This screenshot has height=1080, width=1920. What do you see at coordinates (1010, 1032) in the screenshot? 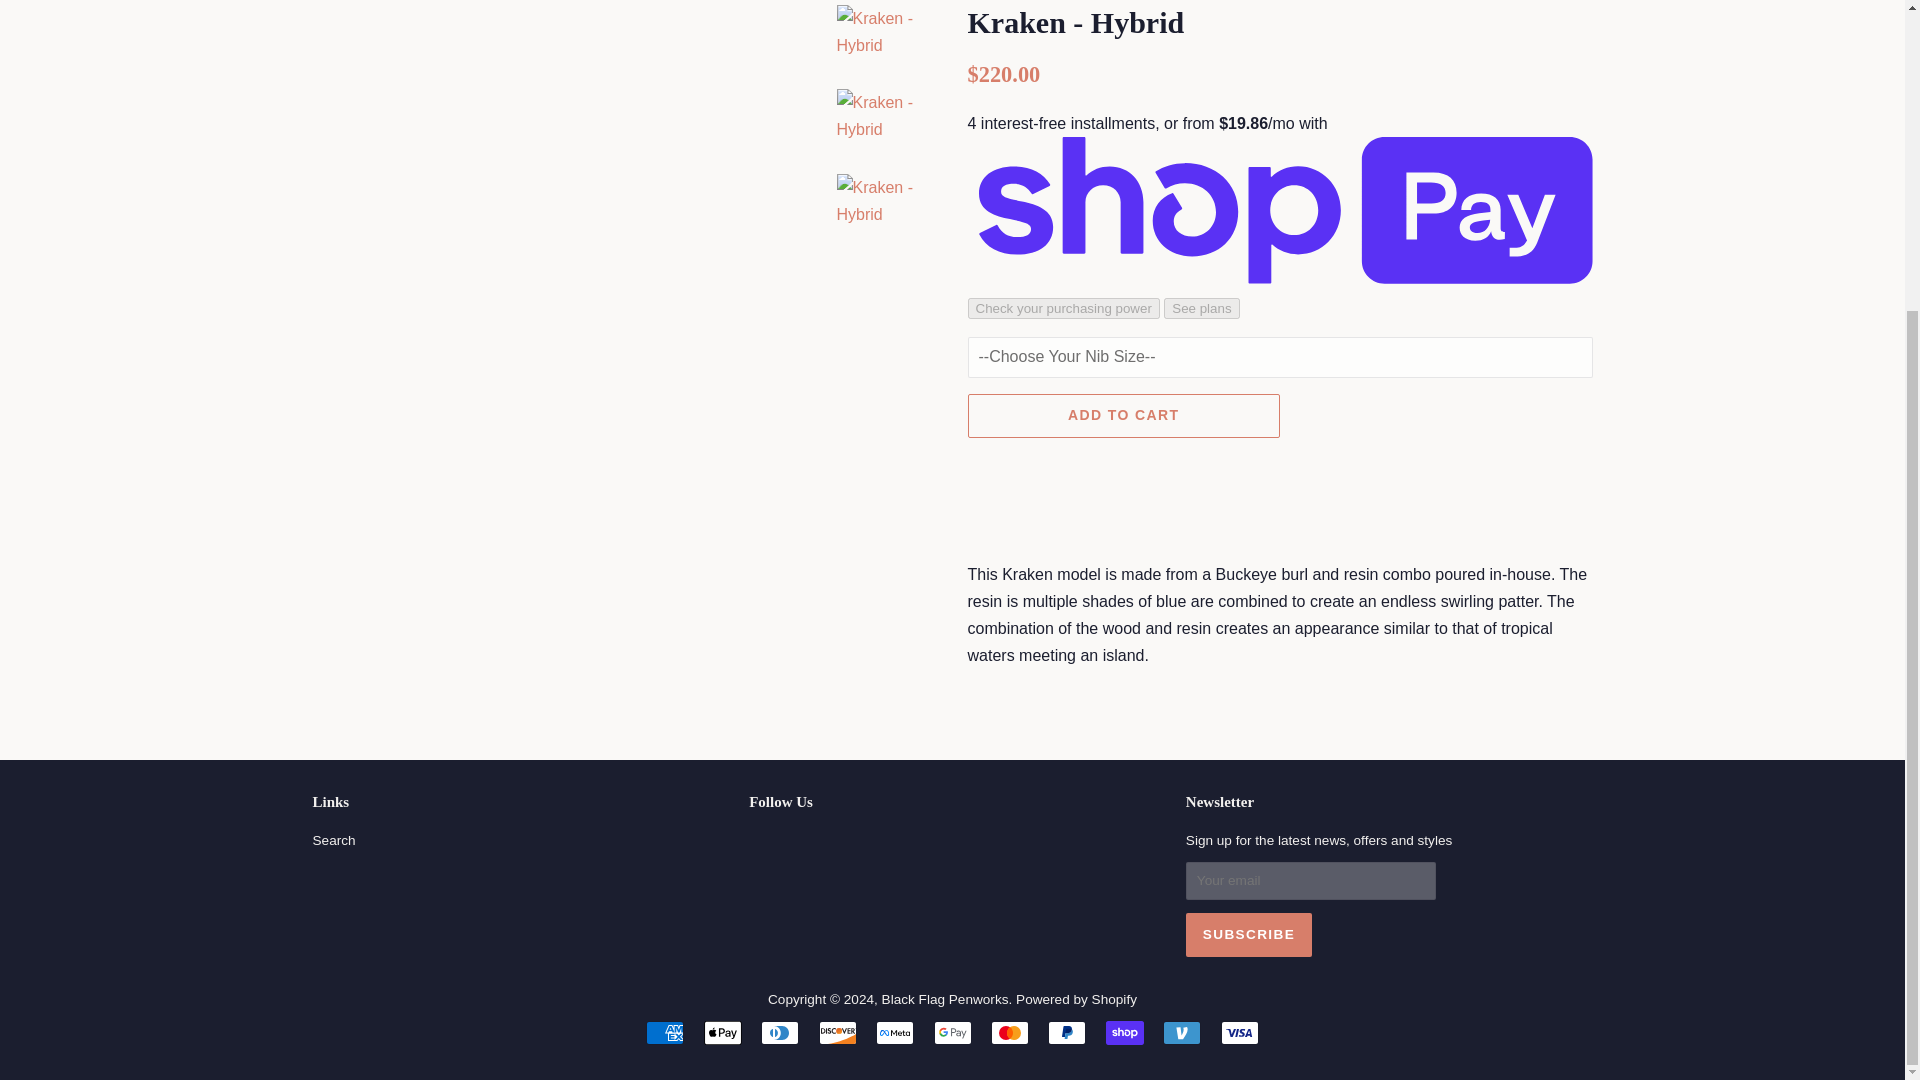
I see `Mastercard` at bounding box center [1010, 1032].